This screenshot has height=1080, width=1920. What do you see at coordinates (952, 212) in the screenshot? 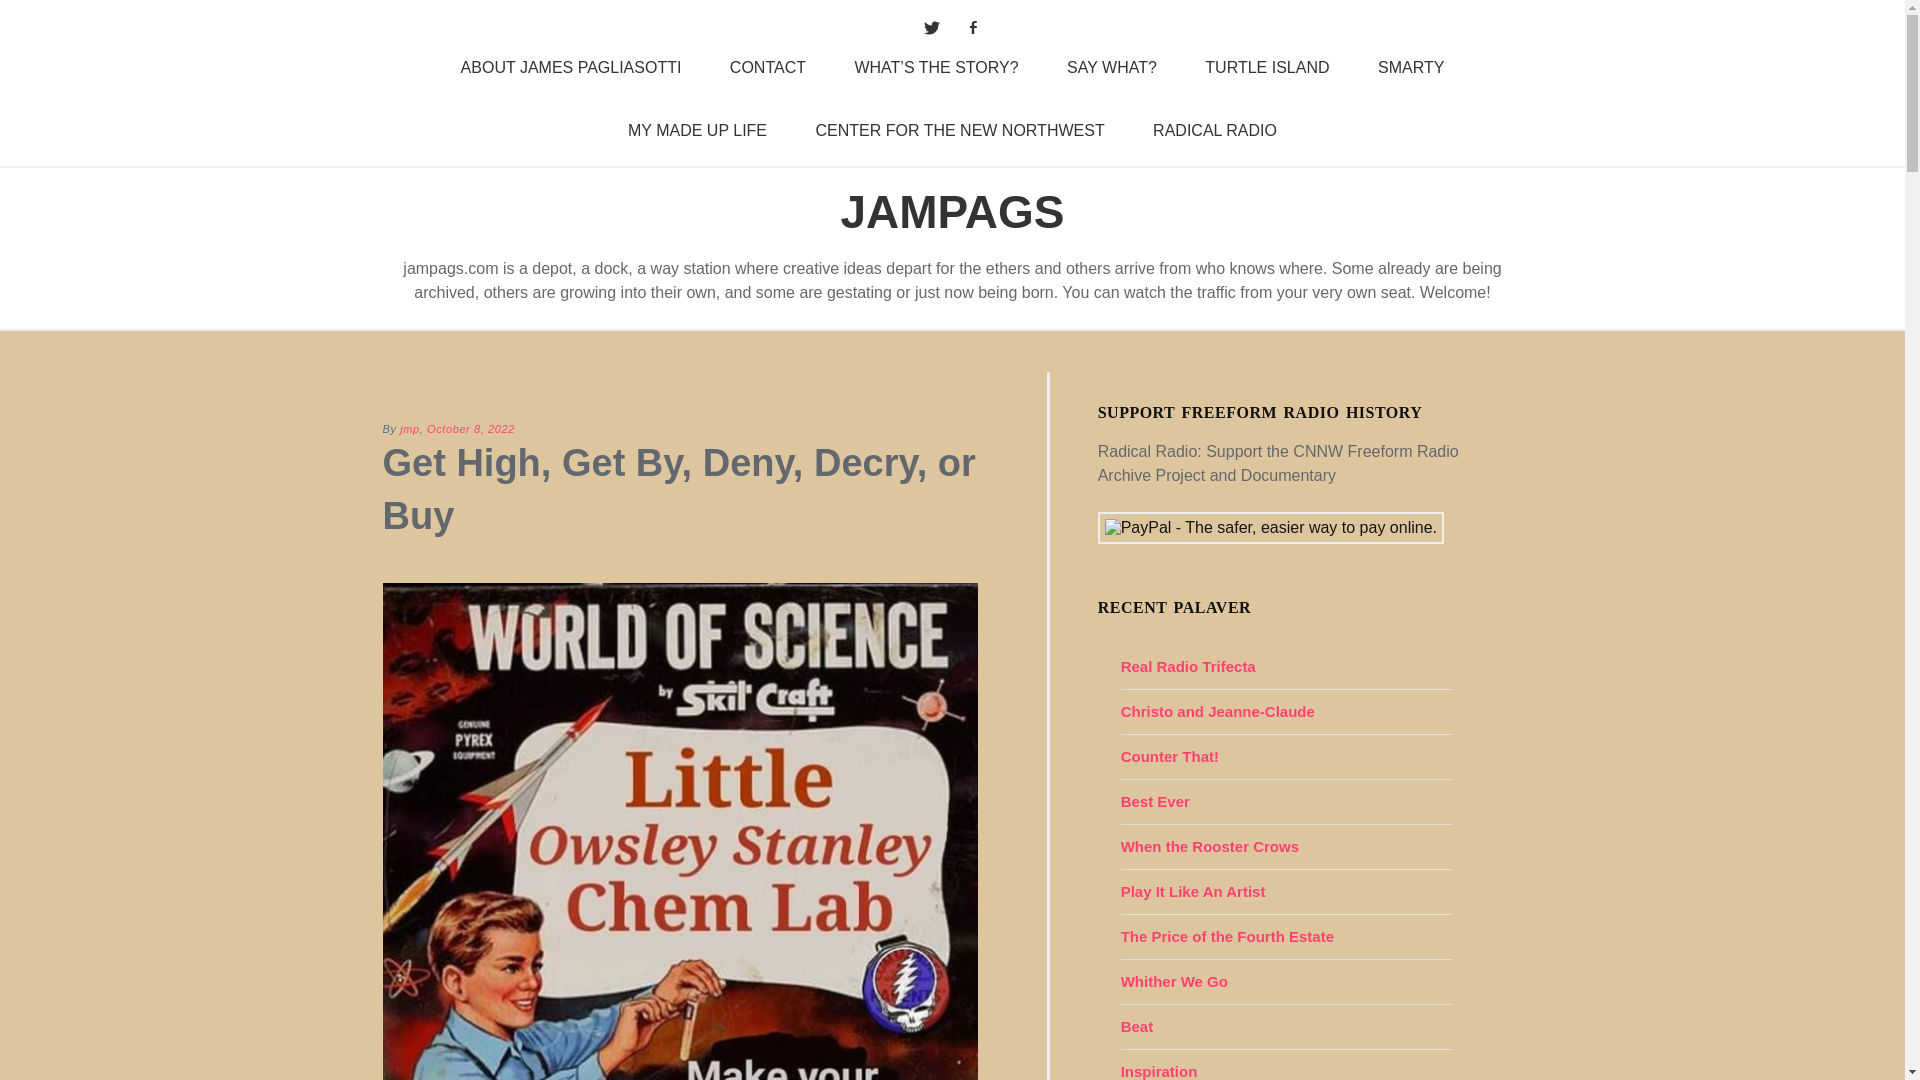
I see `JAMPAGS` at bounding box center [952, 212].